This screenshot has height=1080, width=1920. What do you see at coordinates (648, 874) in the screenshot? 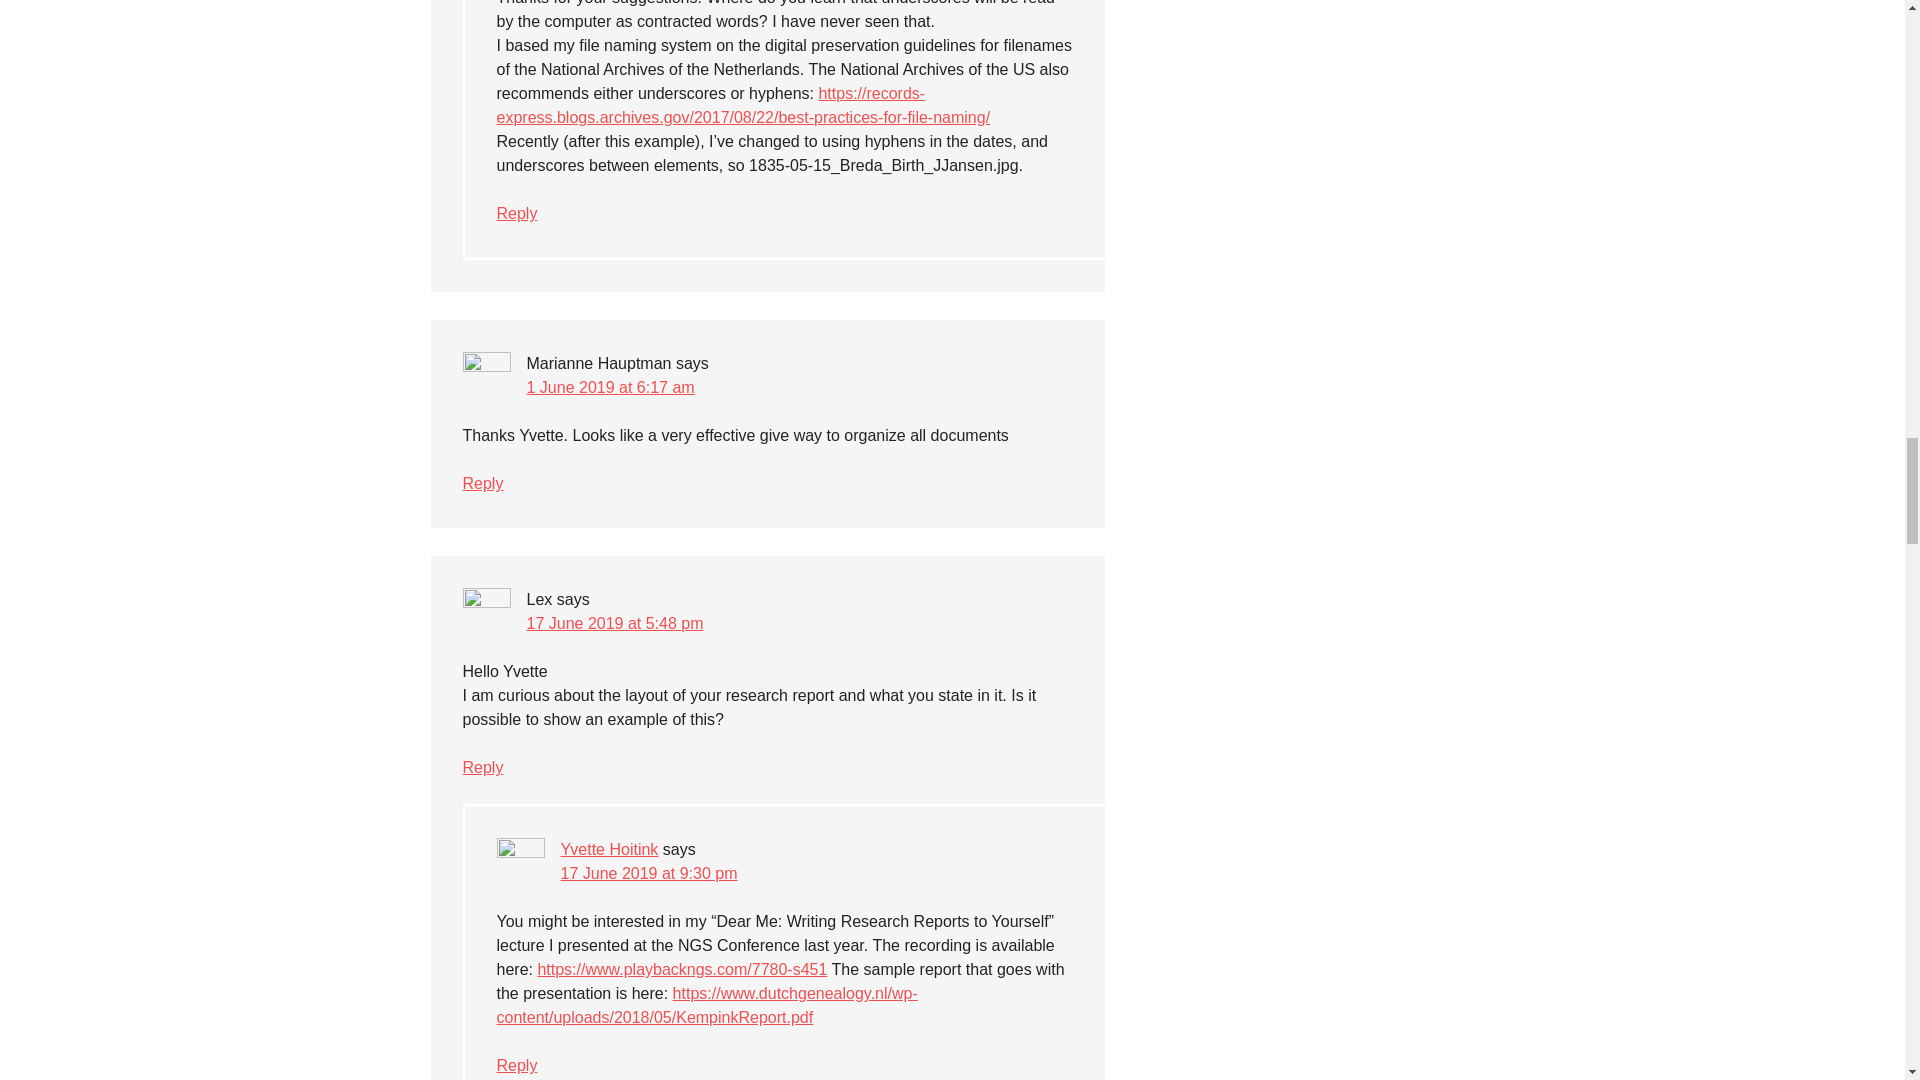
I see `17 June 2019 at 9:30 pm` at bounding box center [648, 874].